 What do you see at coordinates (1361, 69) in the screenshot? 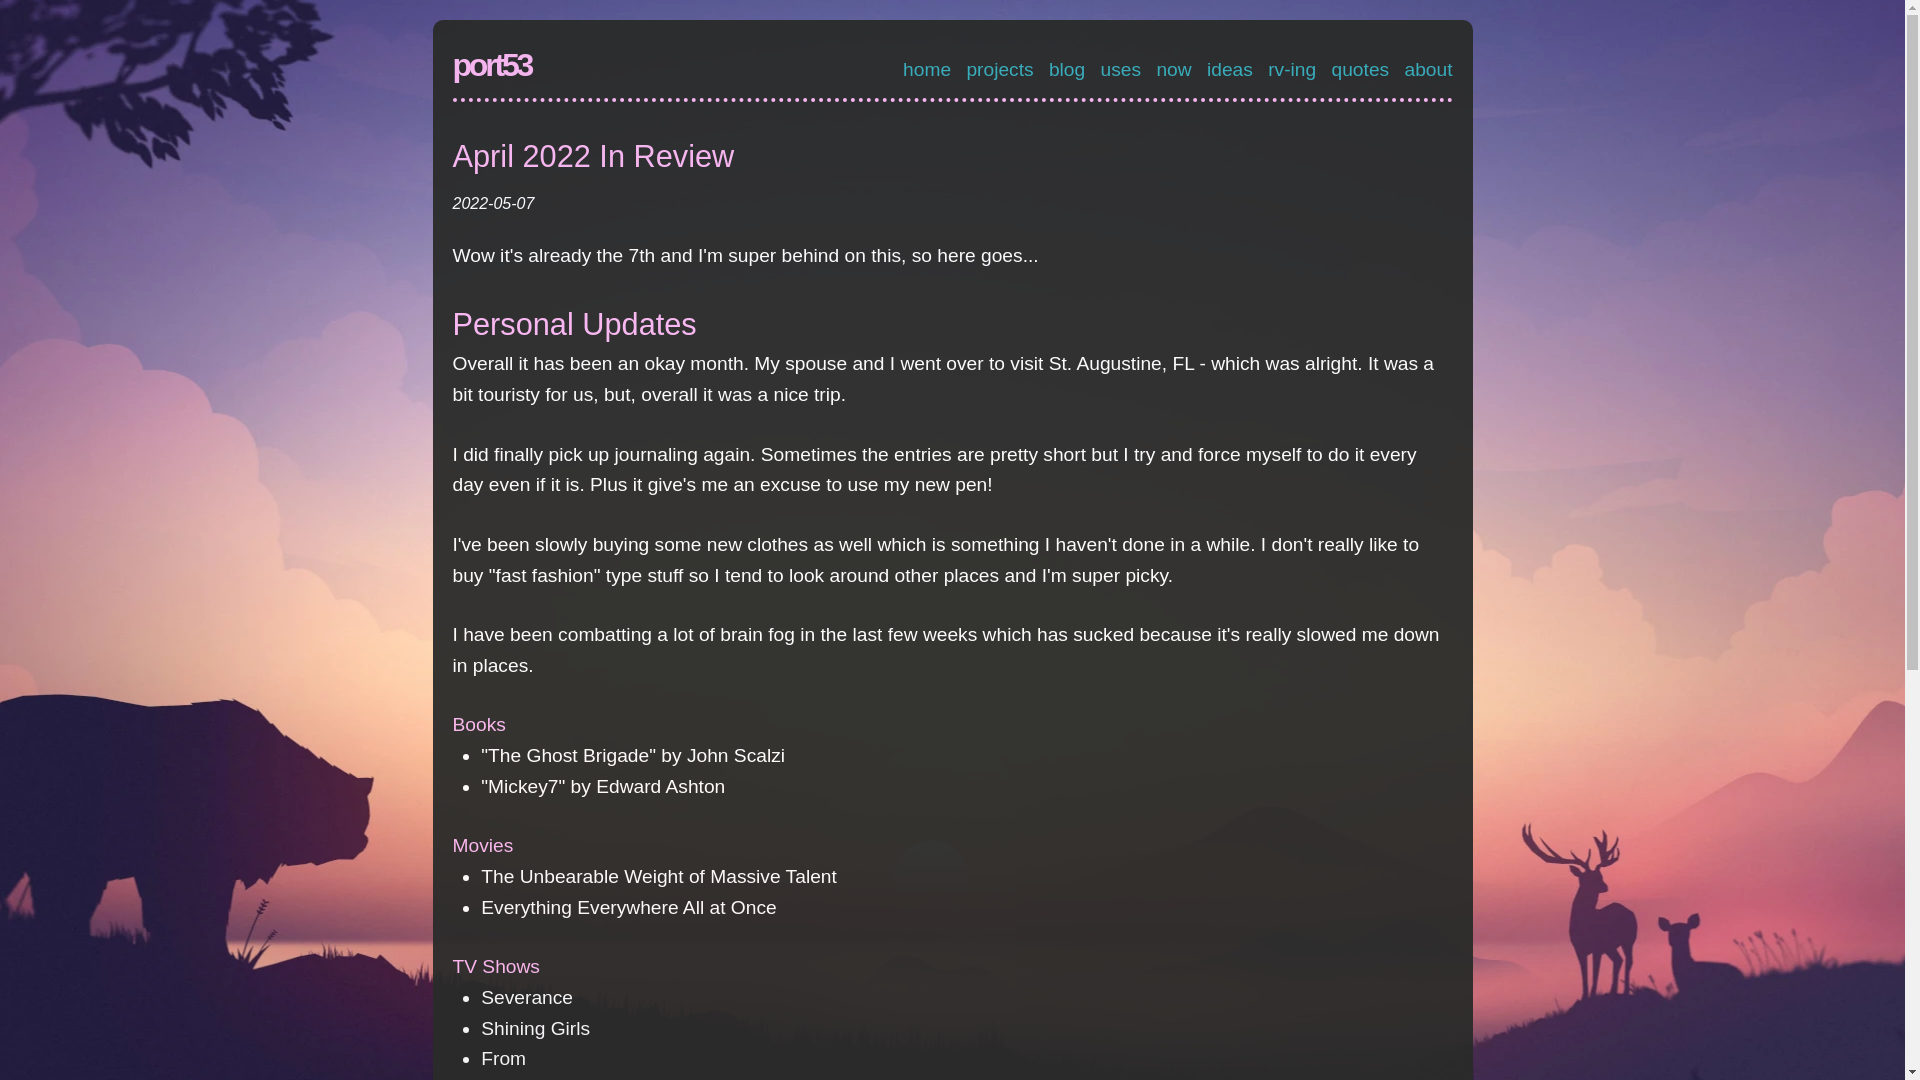
I see `quotes` at bounding box center [1361, 69].